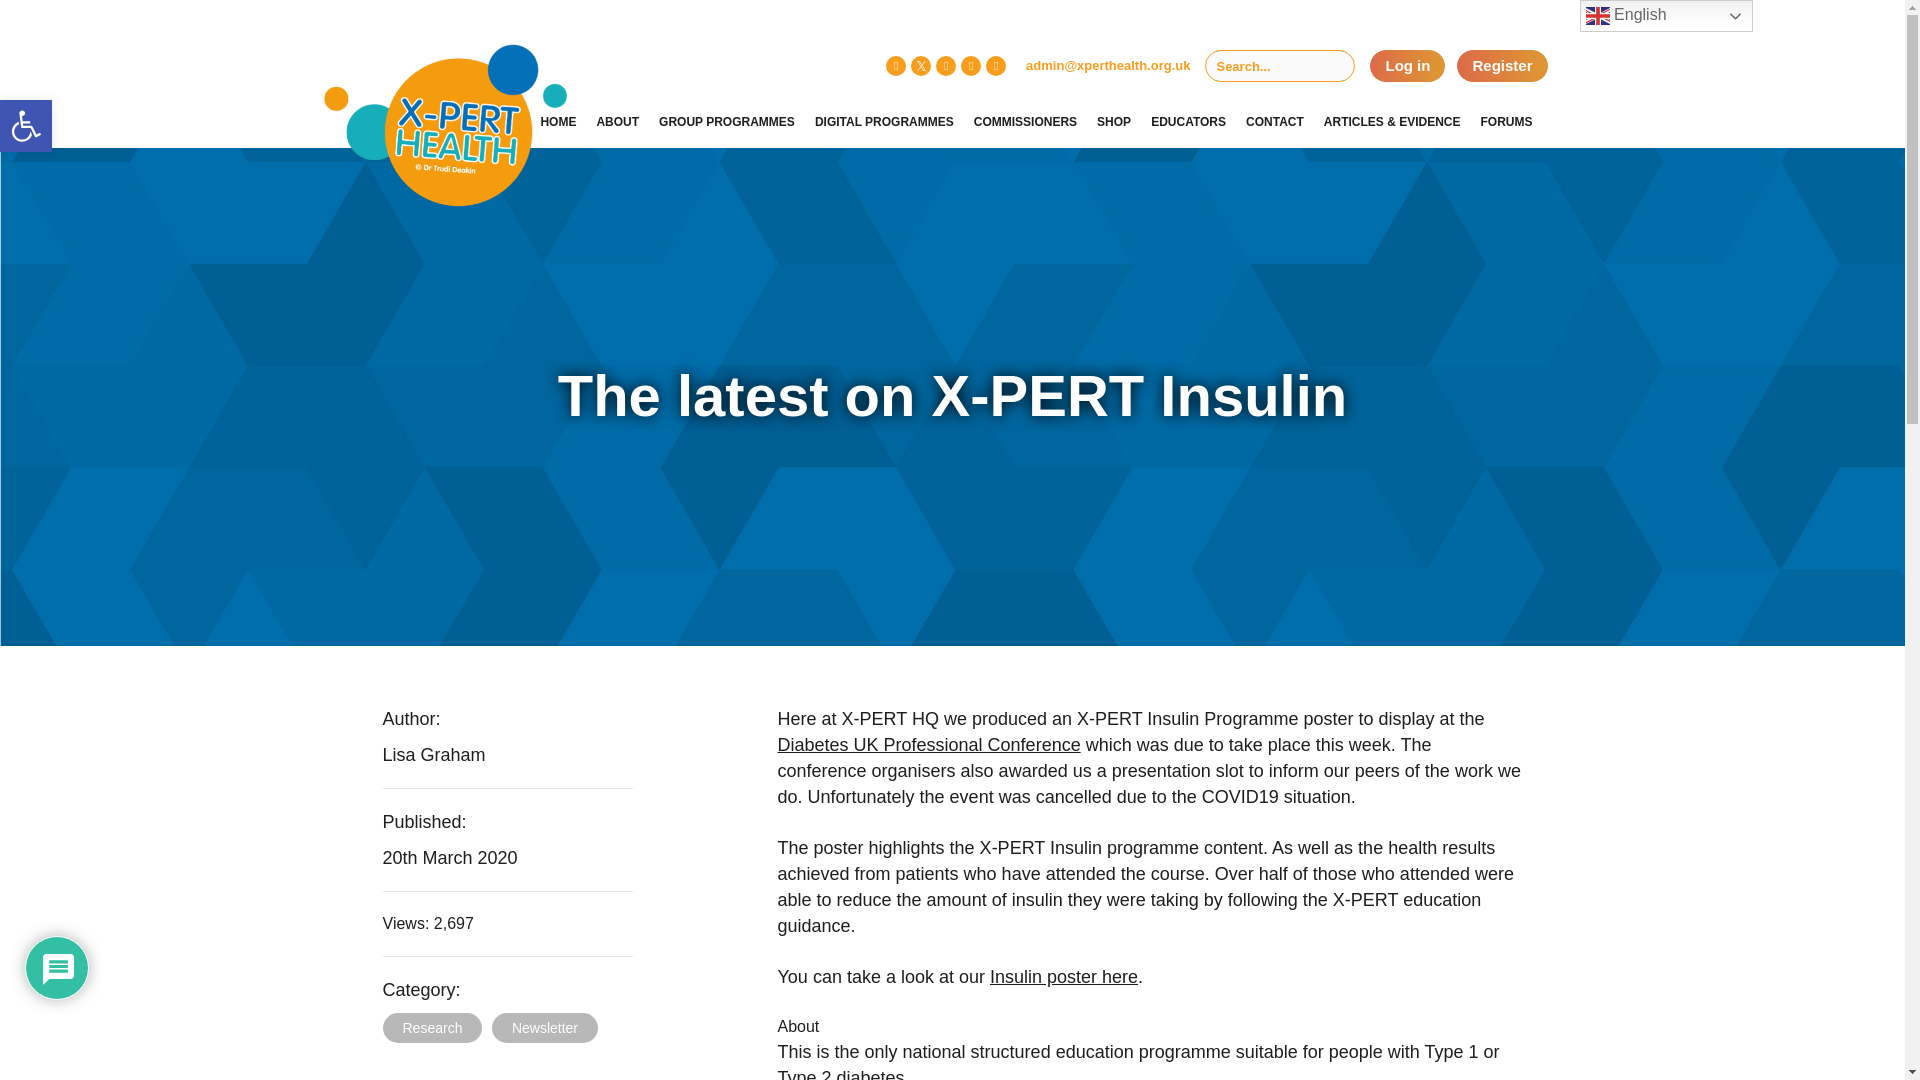  What do you see at coordinates (1274, 122) in the screenshot?
I see `CONTACT` at bounding box center [1274, 122].